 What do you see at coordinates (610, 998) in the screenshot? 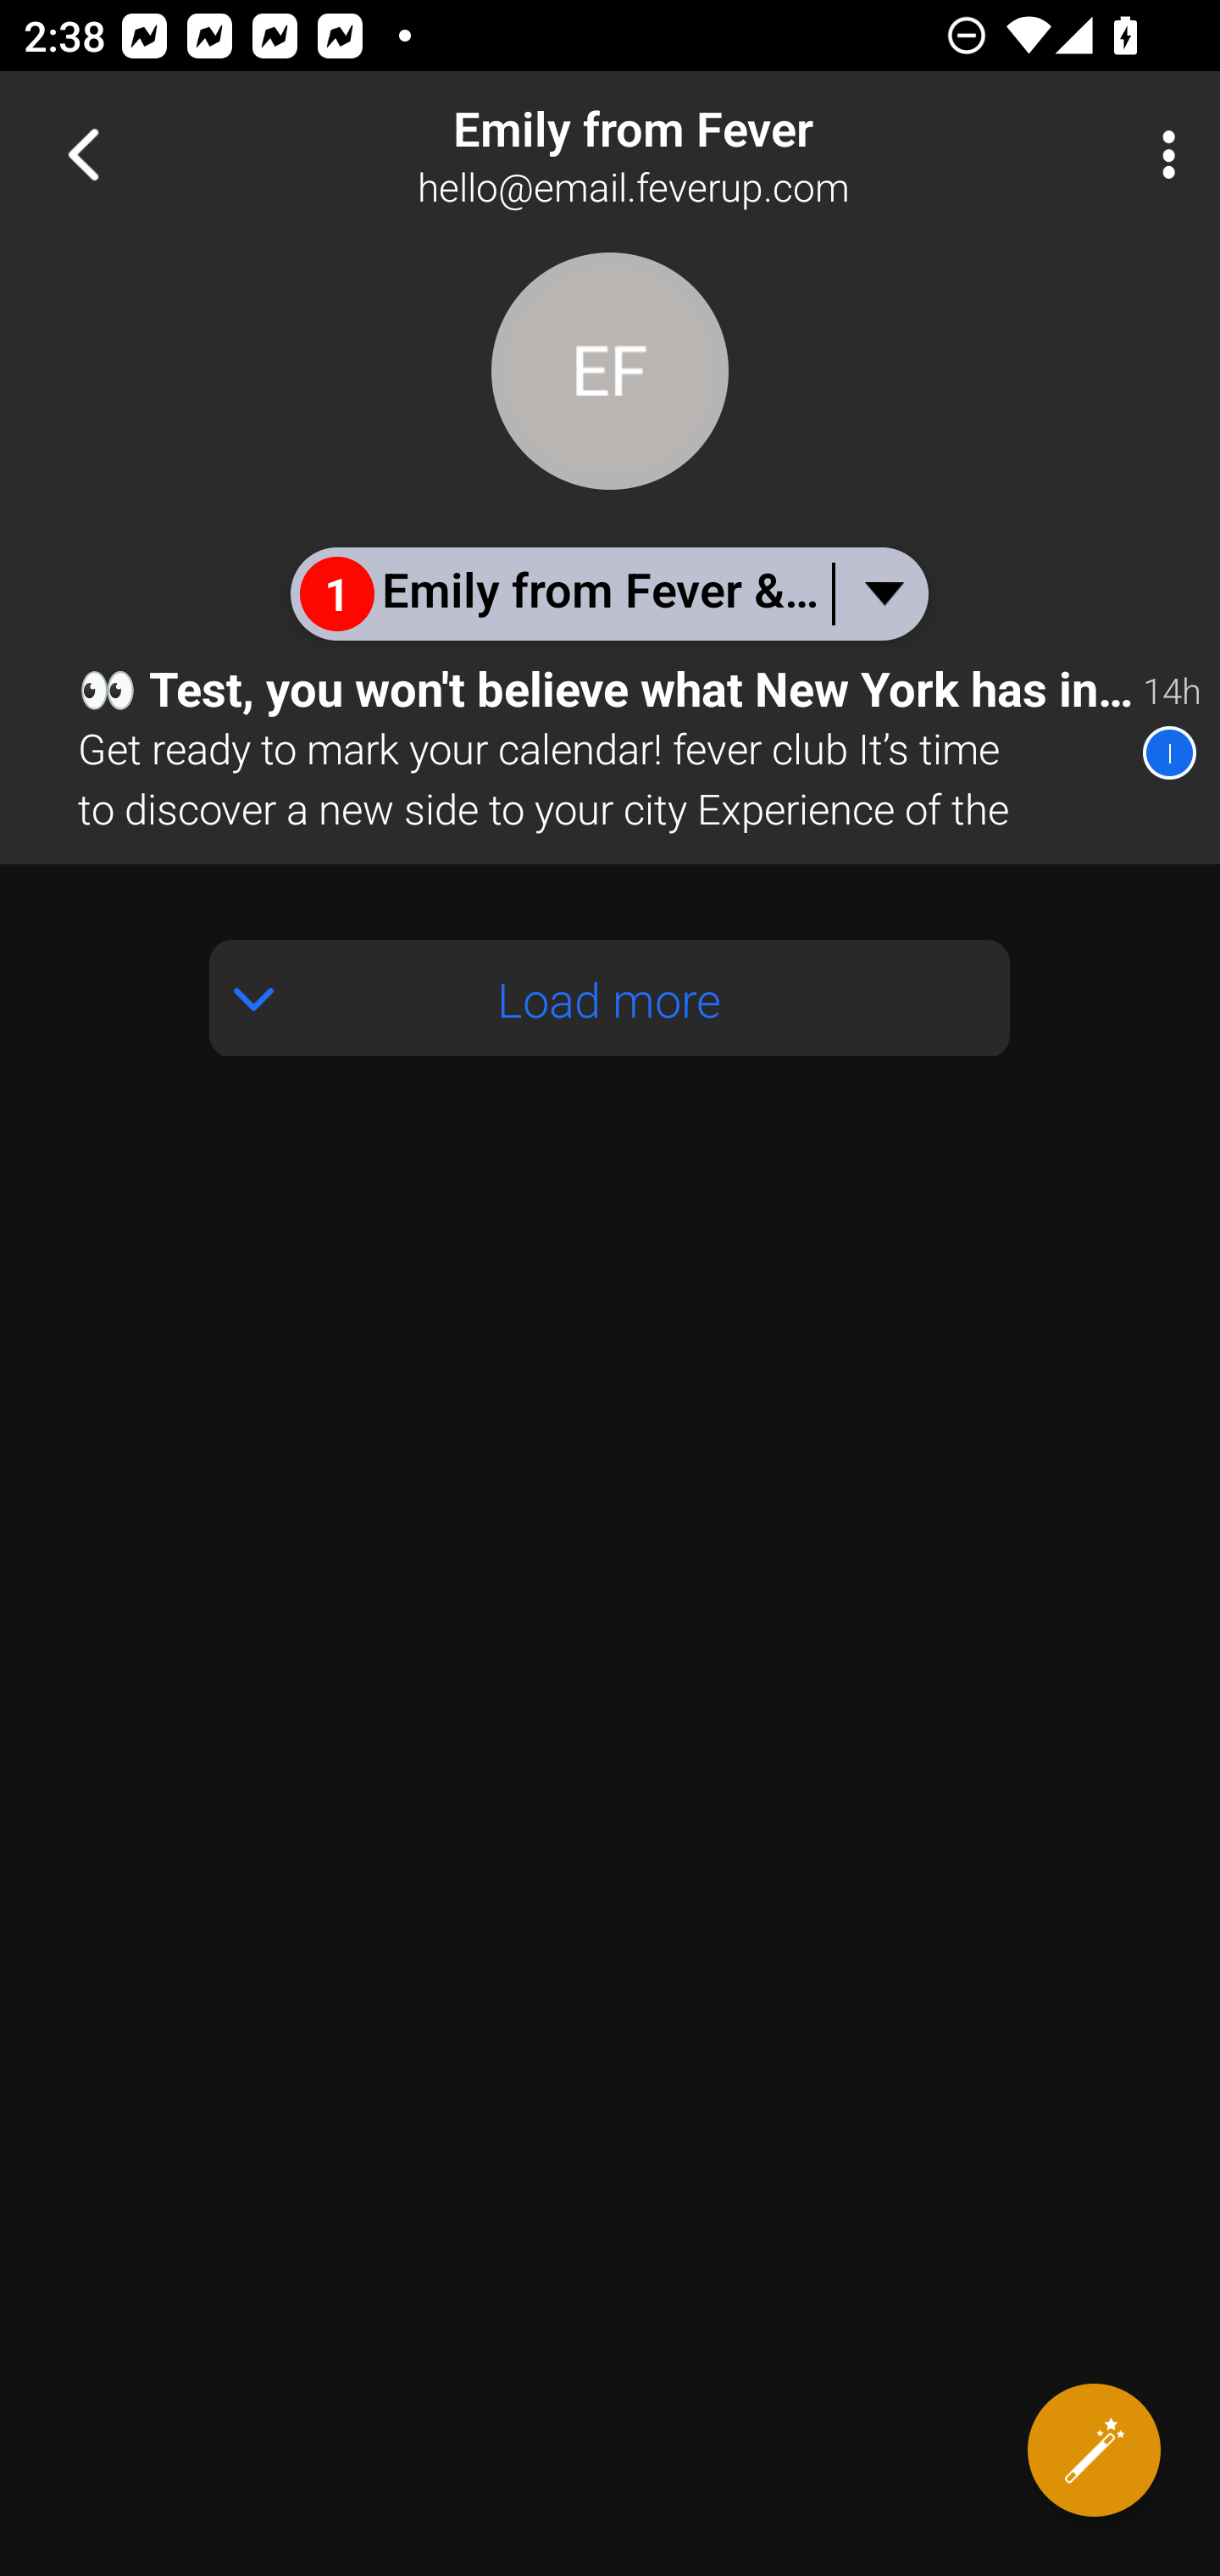
I see `Load more` at bounding box center [610, 998].